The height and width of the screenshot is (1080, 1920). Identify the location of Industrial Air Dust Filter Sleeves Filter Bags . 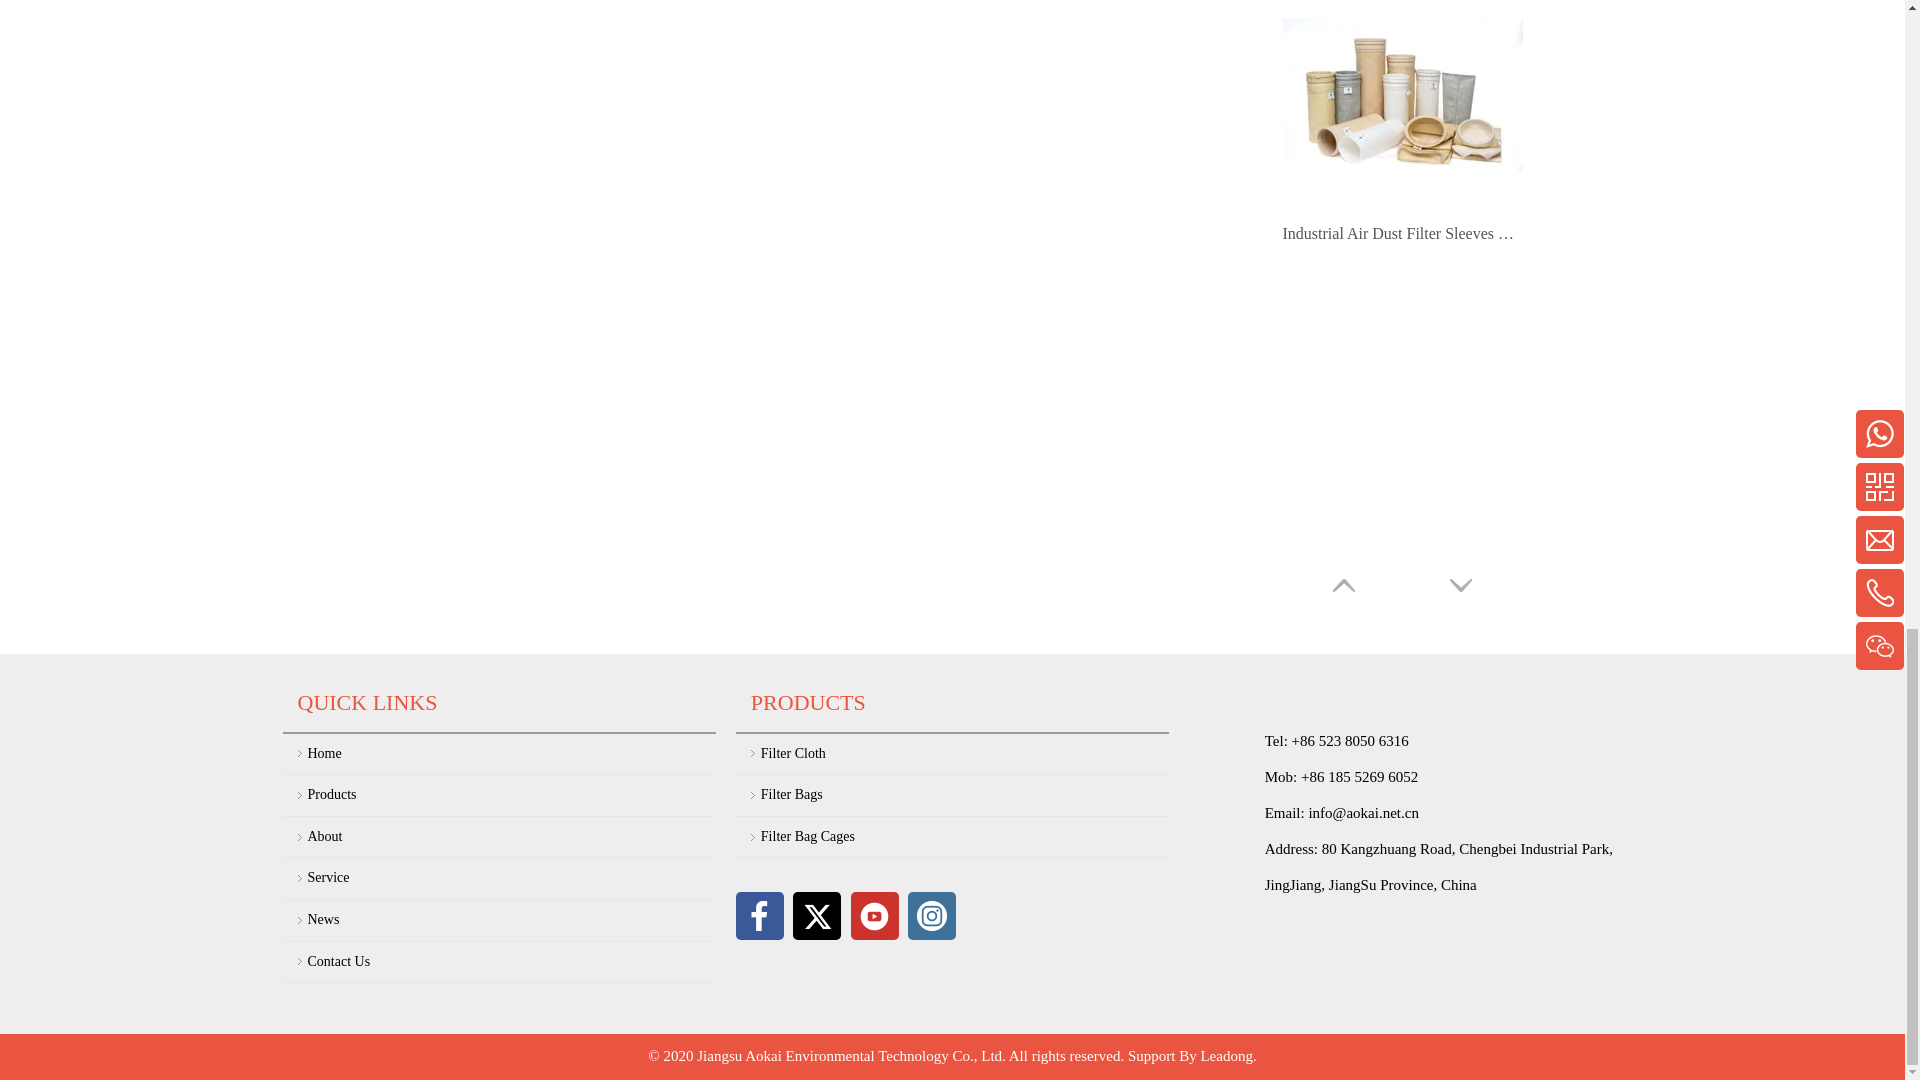
(1402, 234).